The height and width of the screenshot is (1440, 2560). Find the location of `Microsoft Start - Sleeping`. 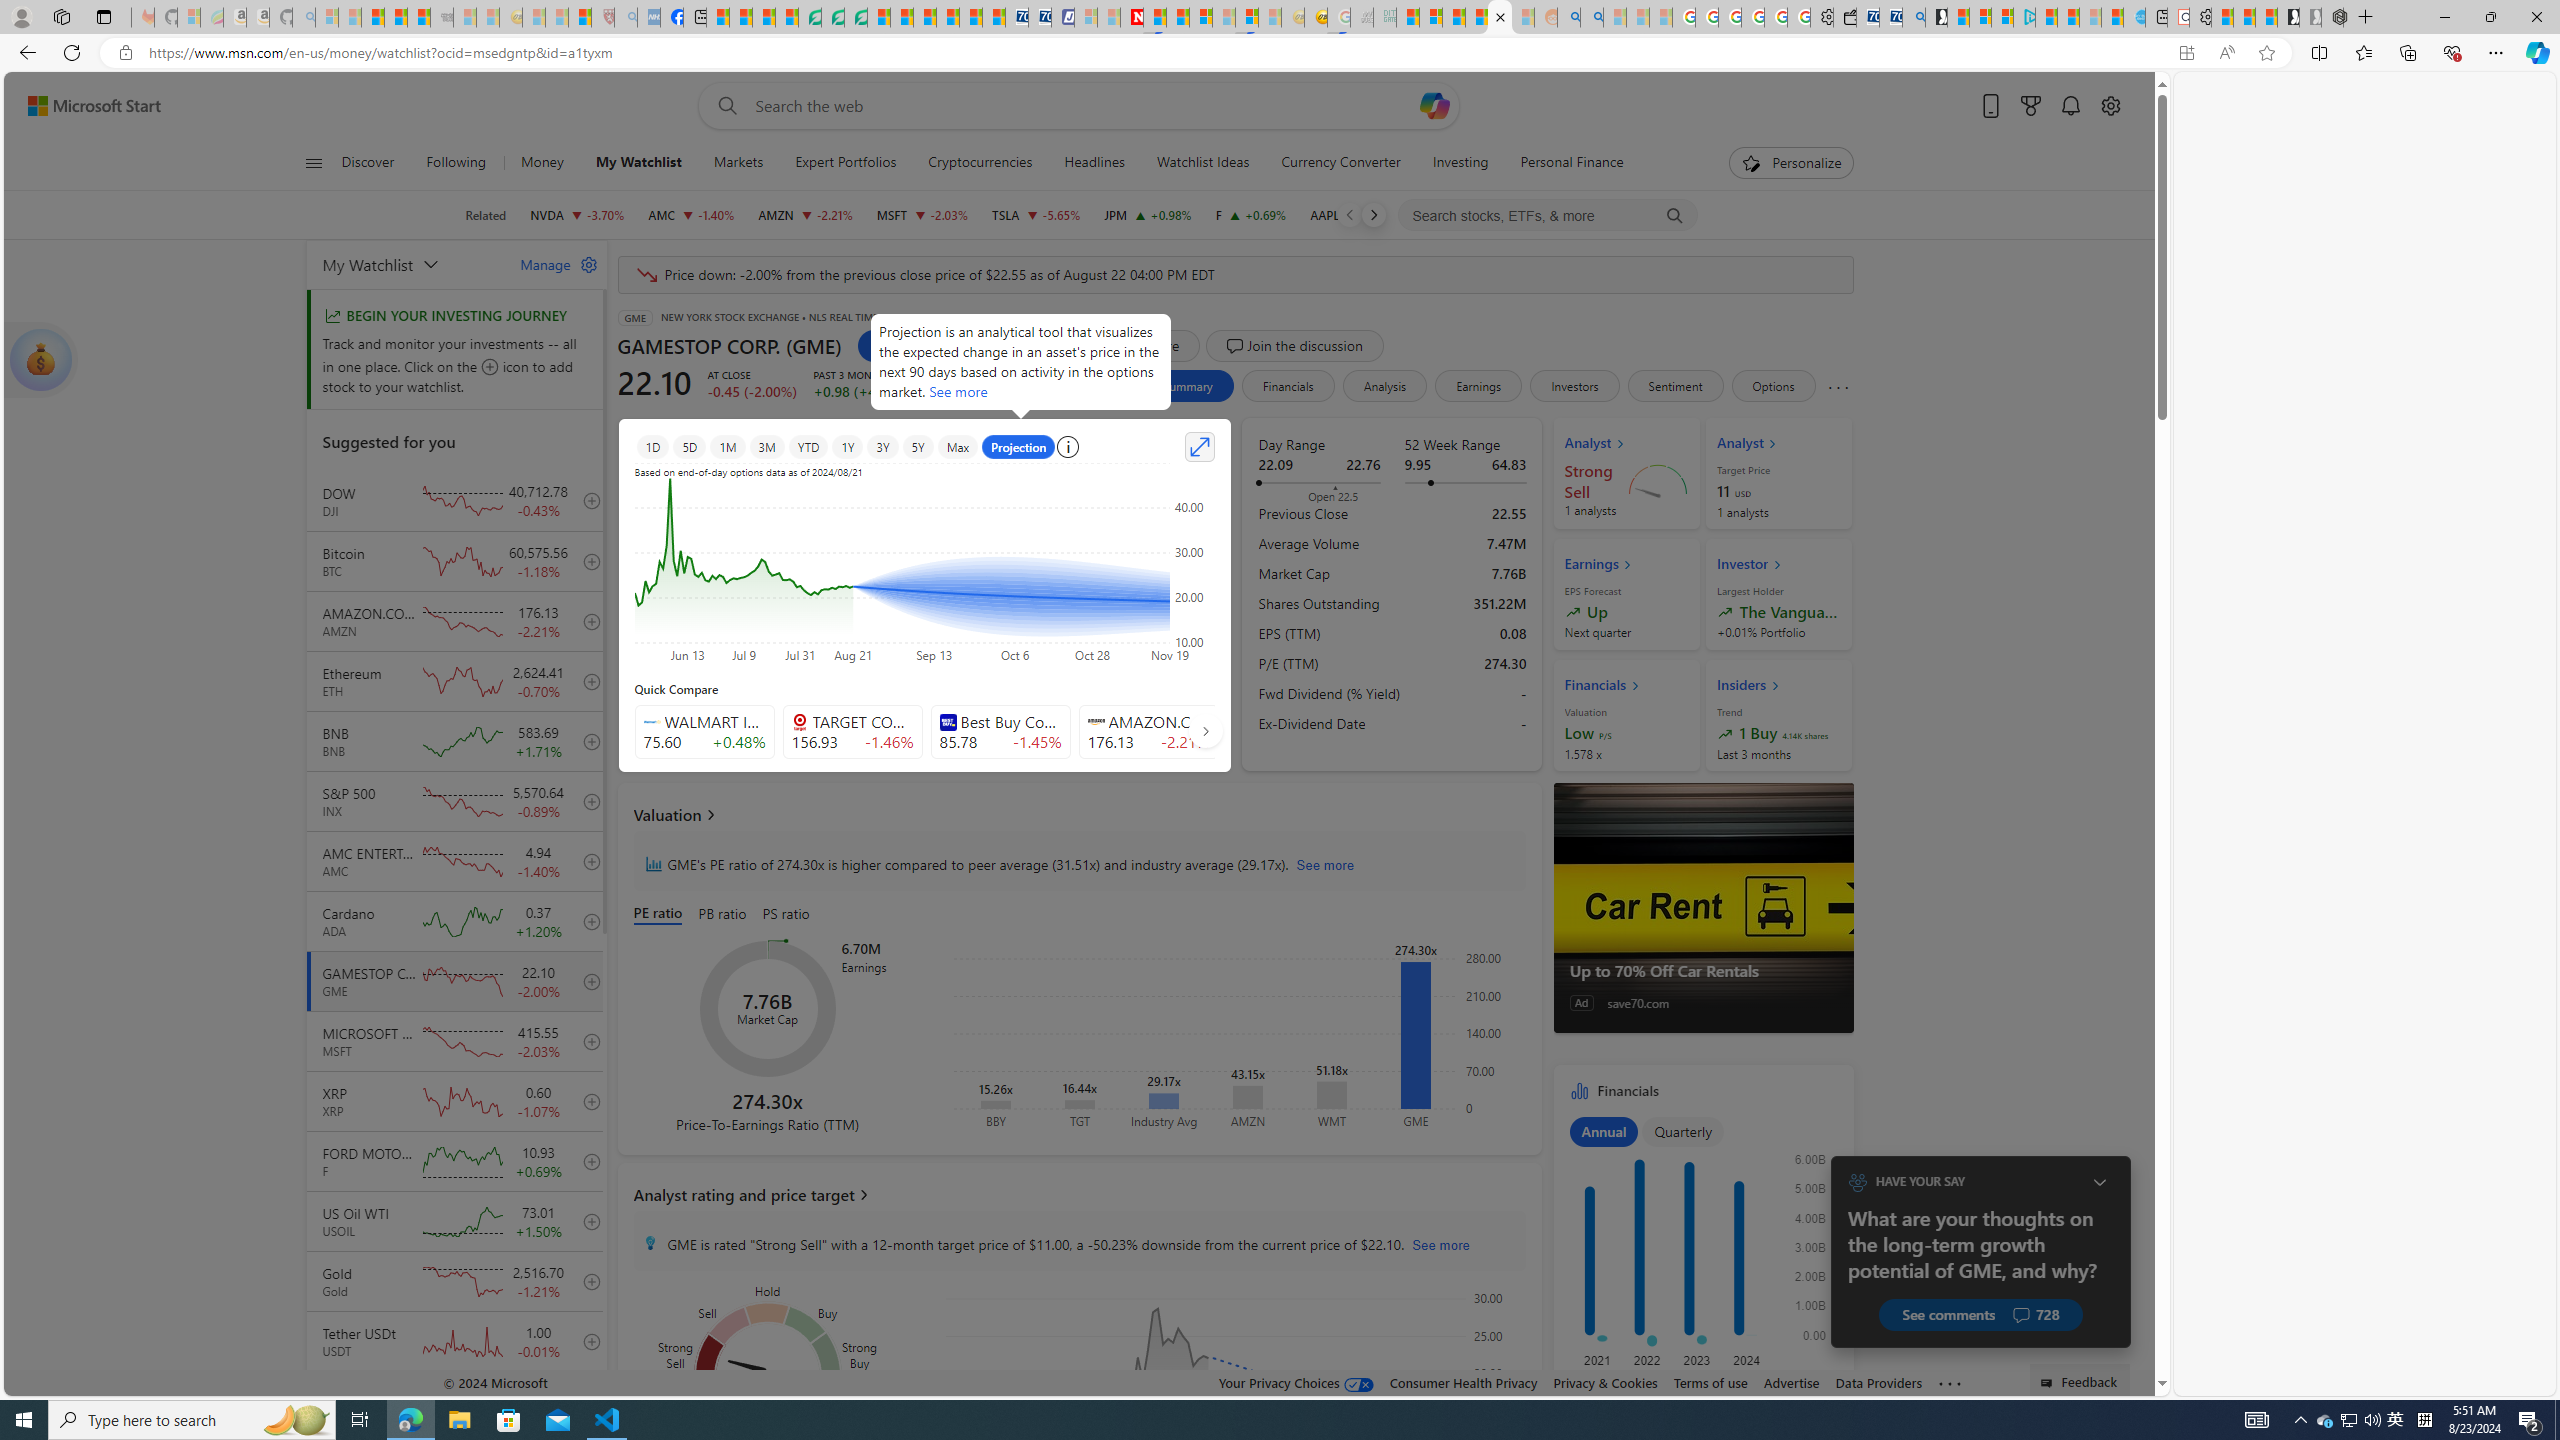

Microsoft Start - Sleeping is located at coordinates (2090, 17).